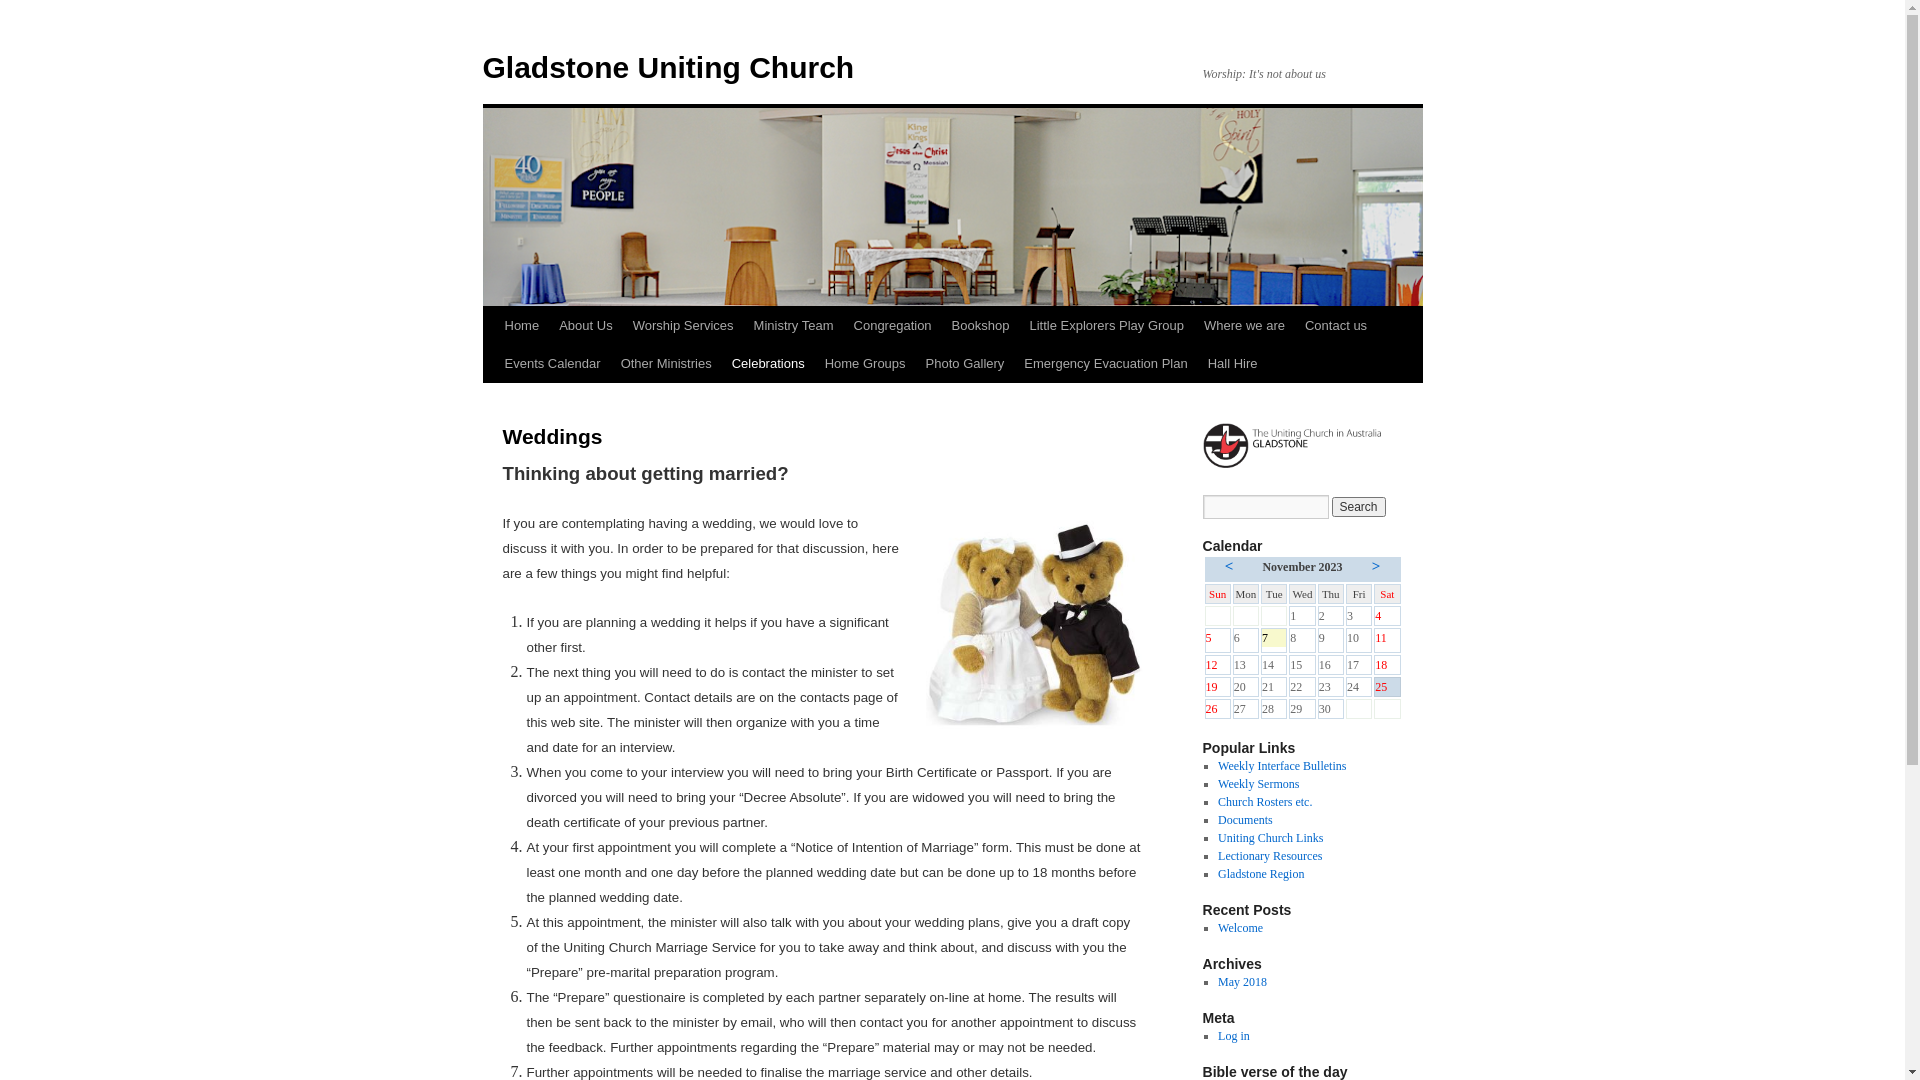 The image size is (1920, 1080). Describe the element at coordinates (866, 364) in the screenshot. I see `Home Groups` at that location.